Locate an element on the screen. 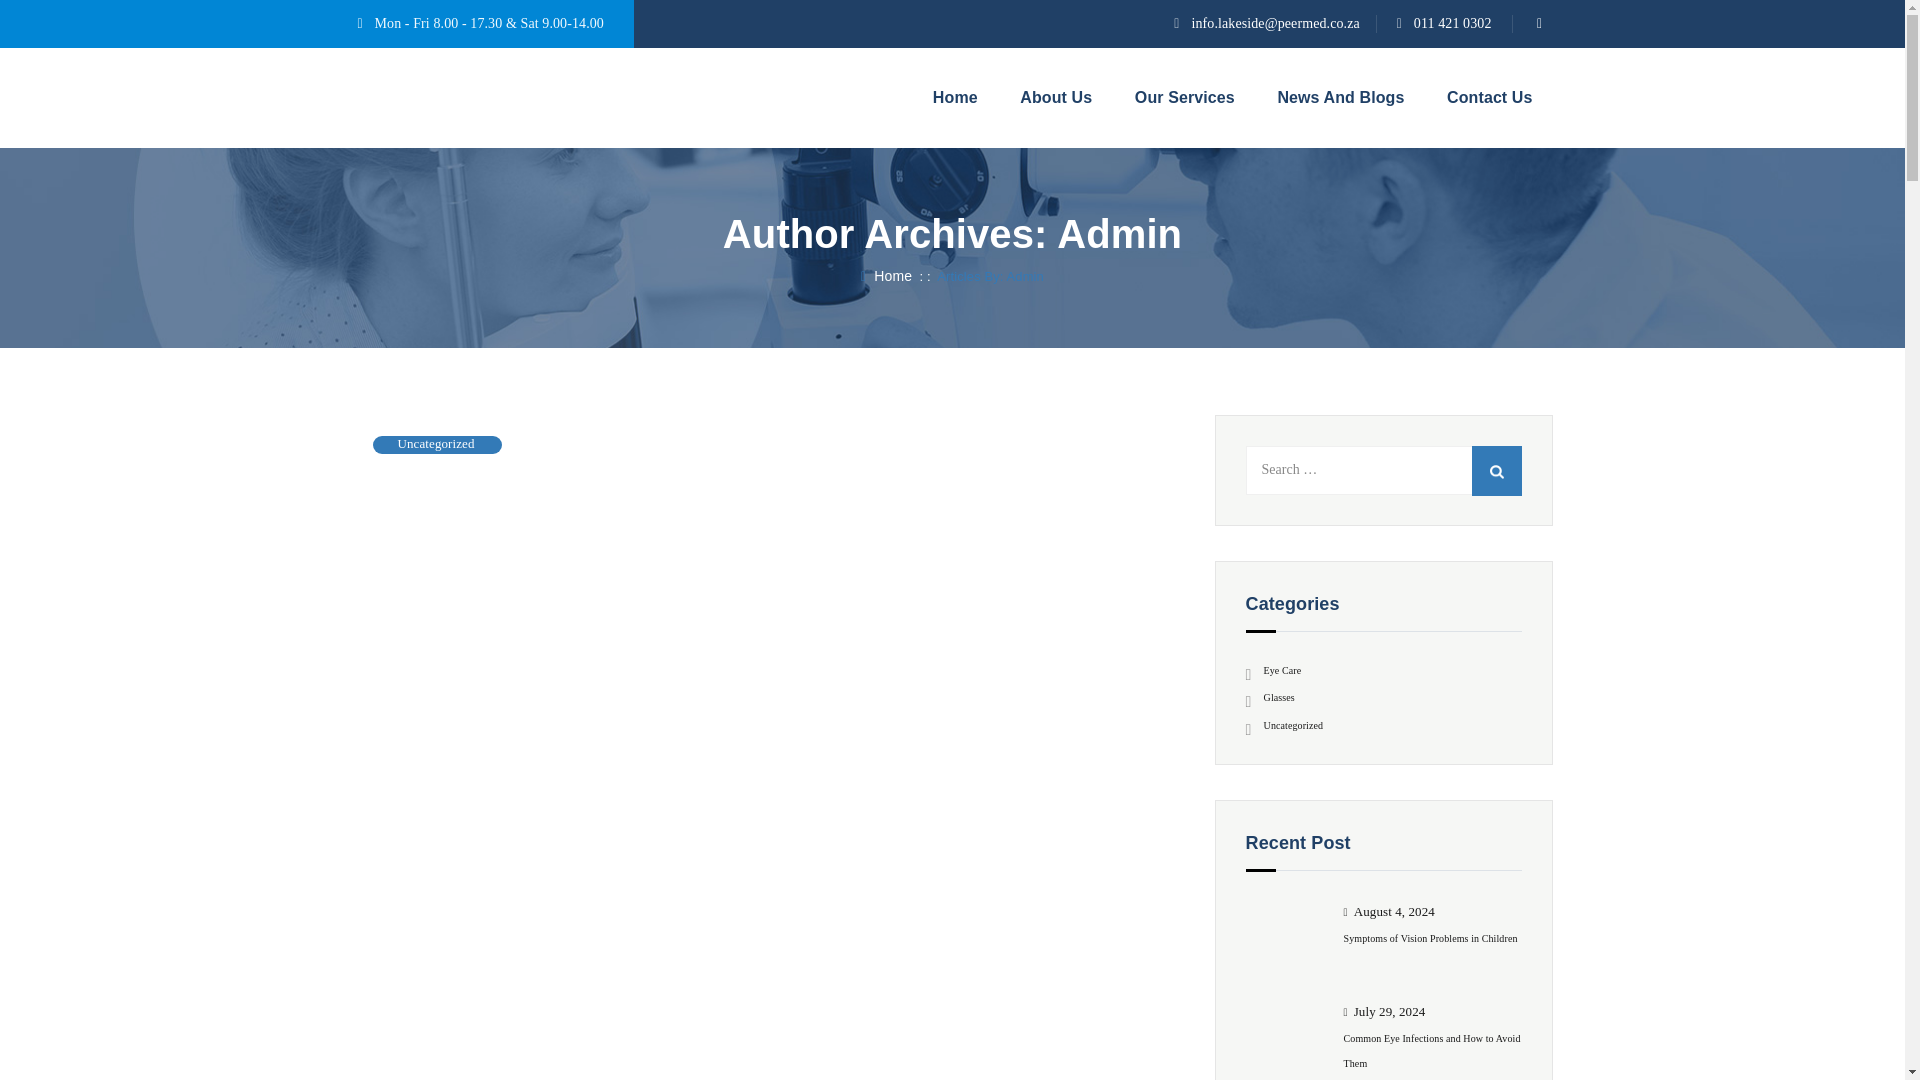 The width and height of the screenshot is (1920, 1080).   Home is located at coordinates (886, 276).